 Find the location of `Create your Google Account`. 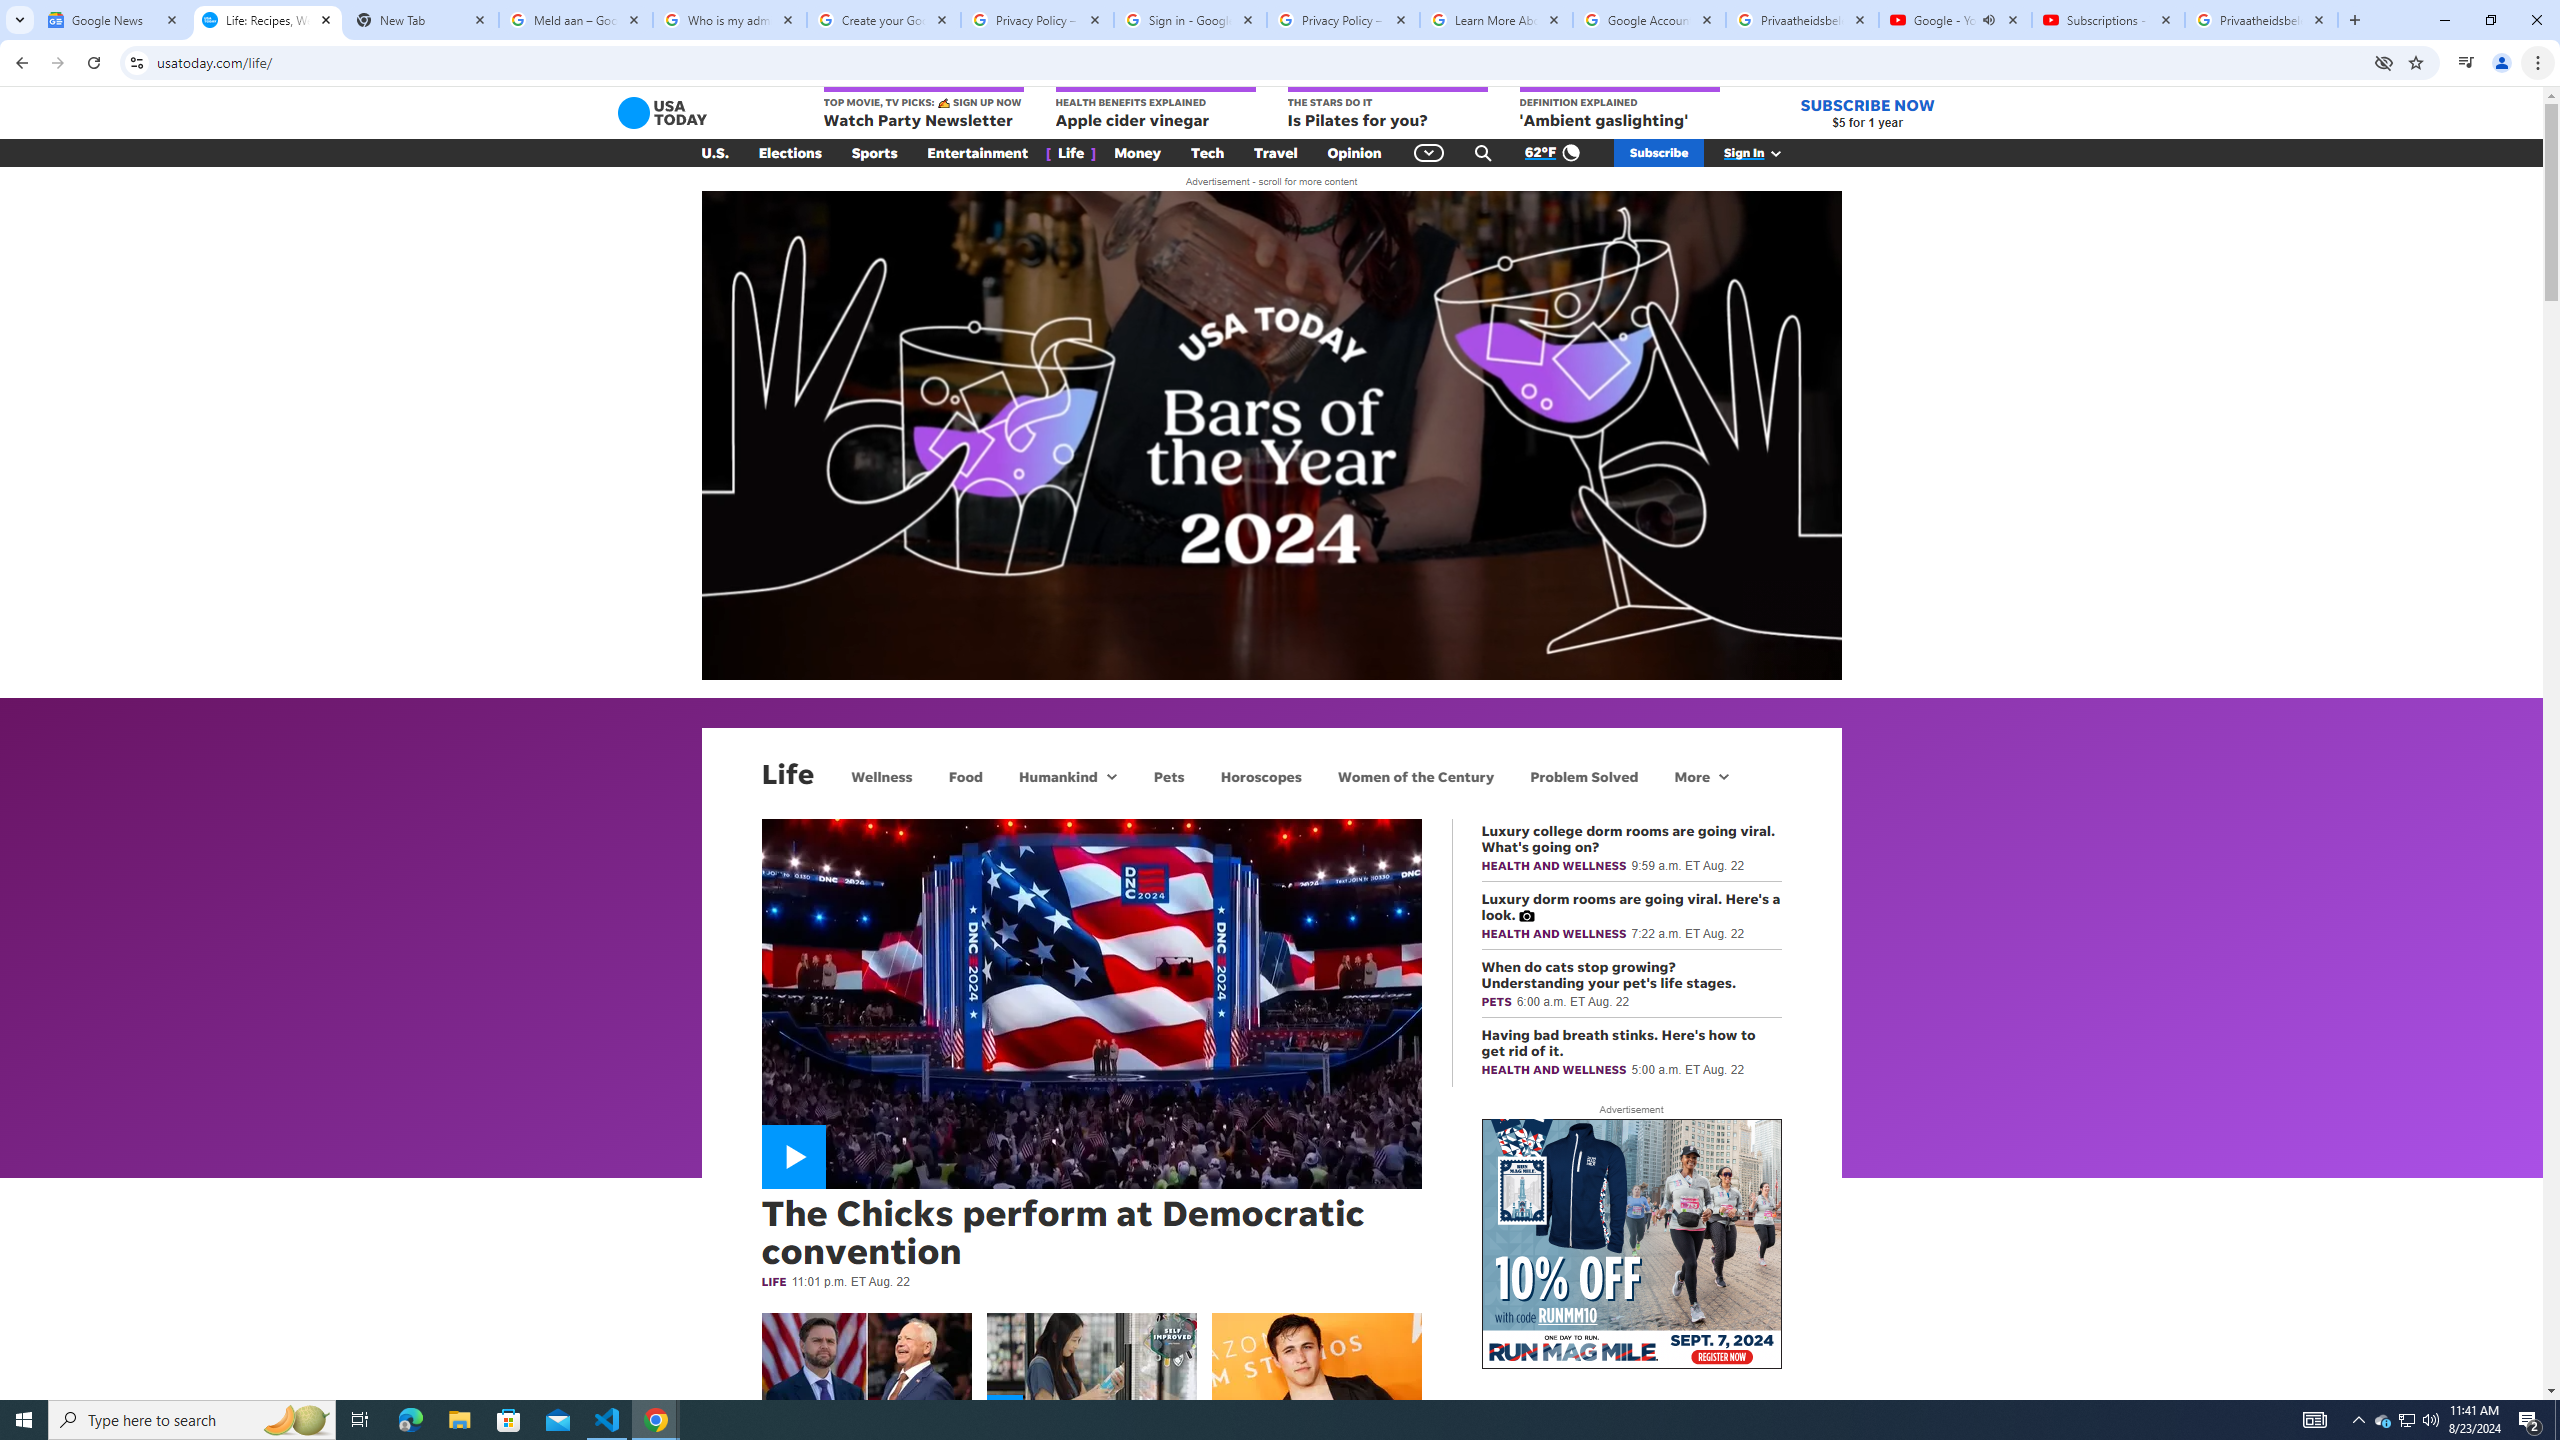

Create your Google Account is located at coordinates (884, 20).